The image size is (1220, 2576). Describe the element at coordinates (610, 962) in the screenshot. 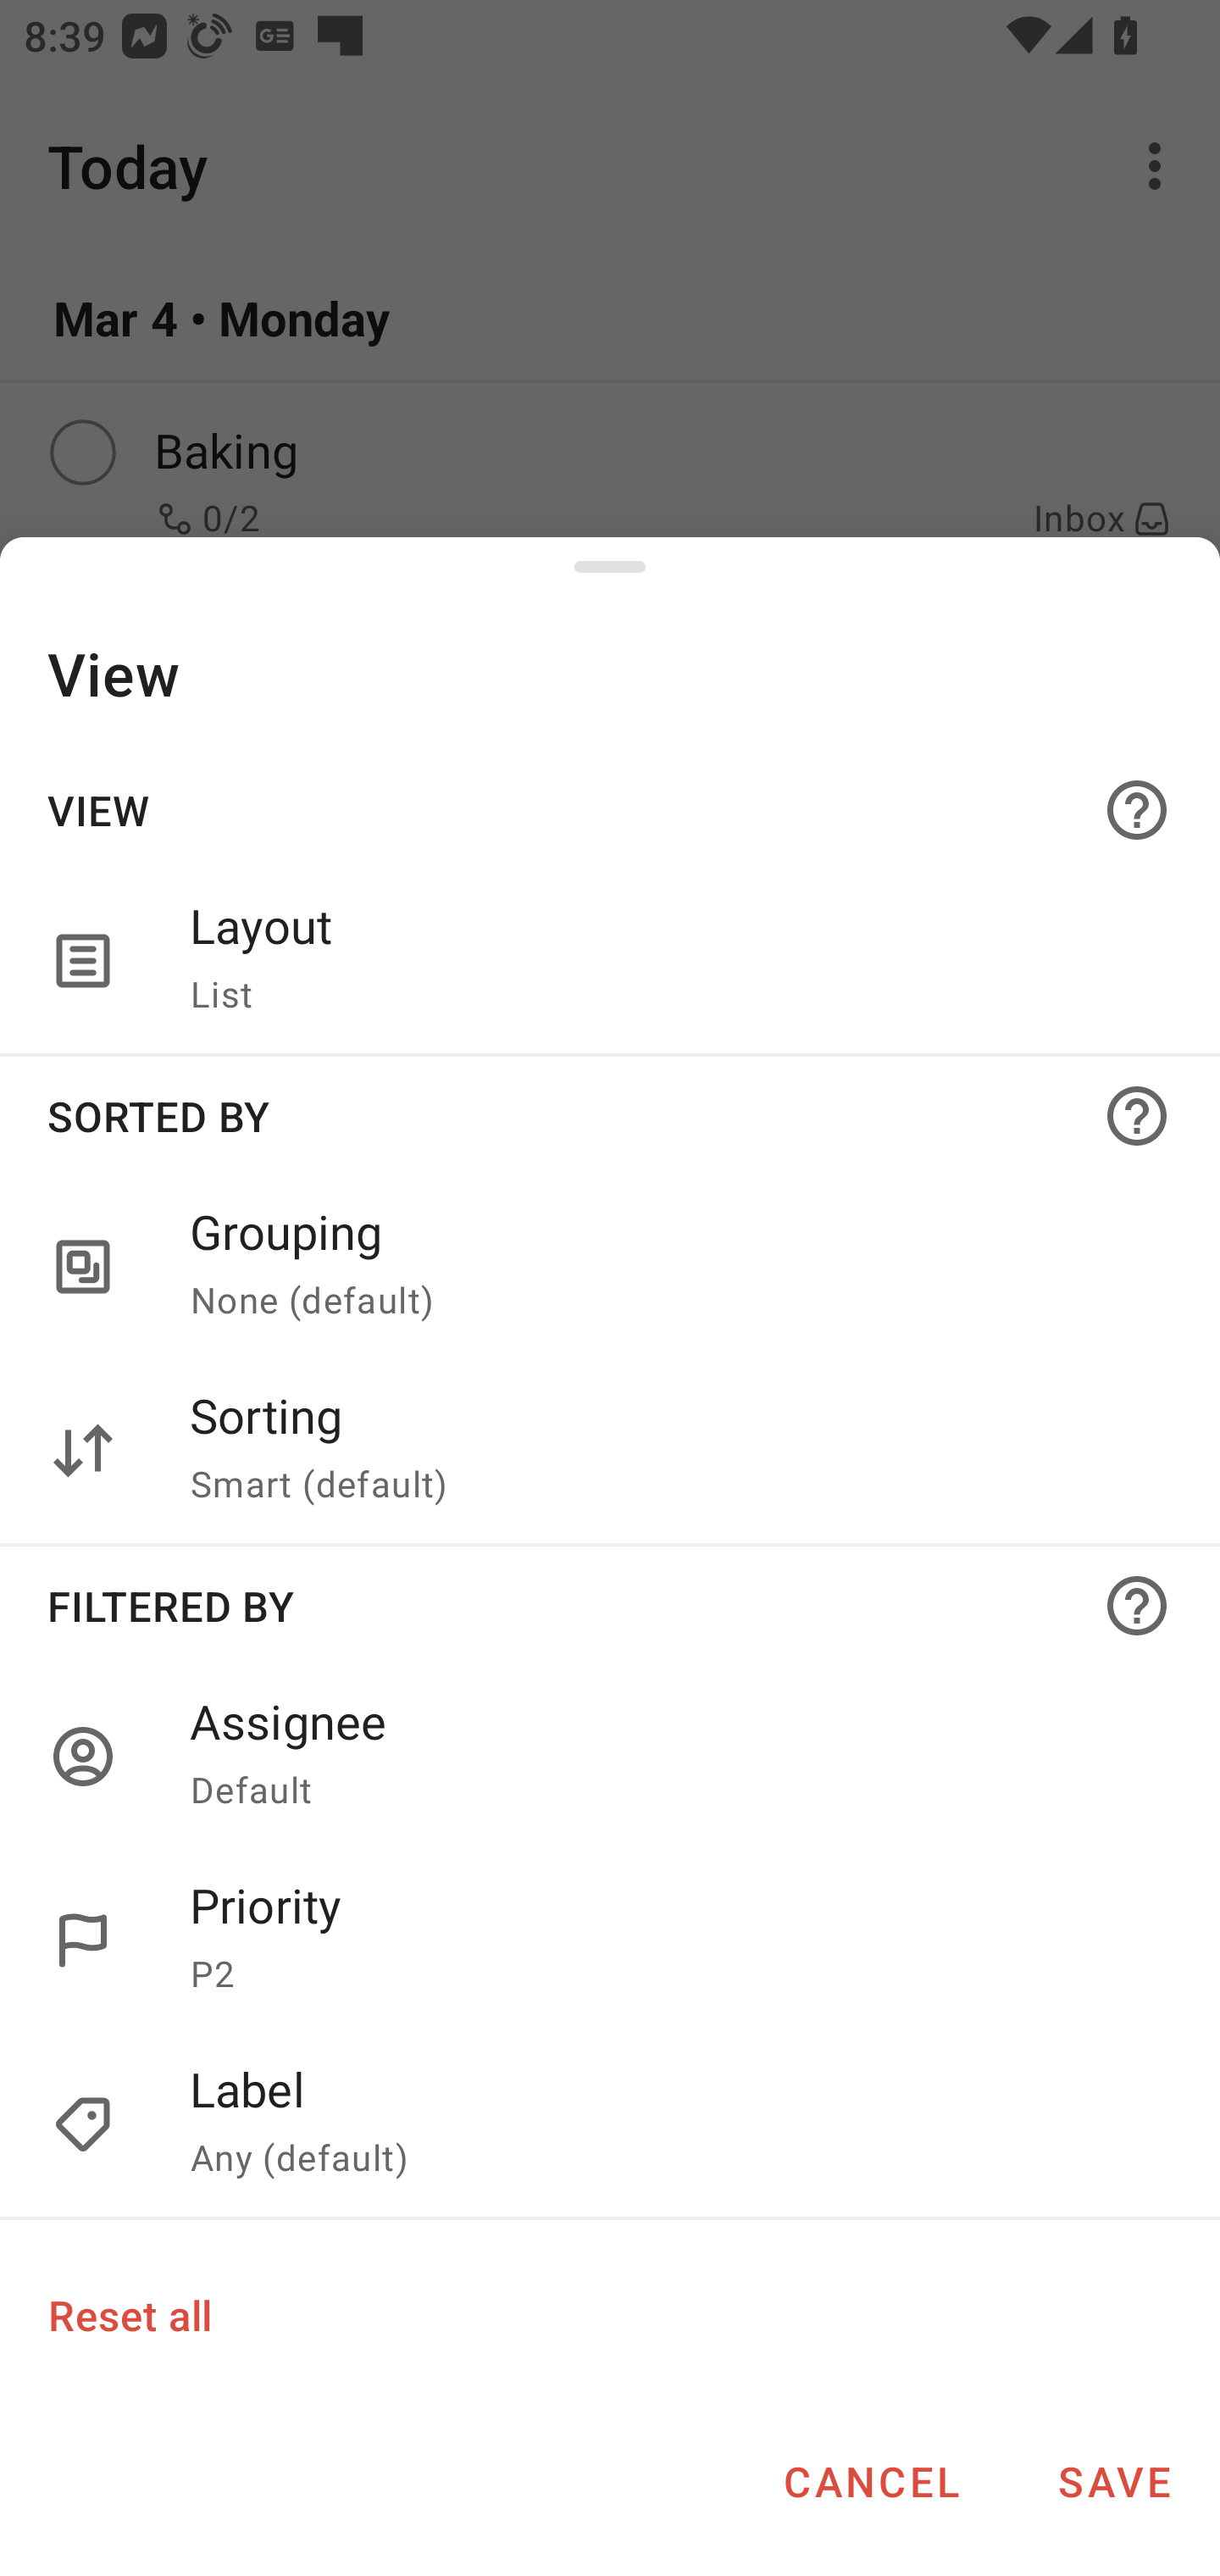

I see `Layout List` at that location.